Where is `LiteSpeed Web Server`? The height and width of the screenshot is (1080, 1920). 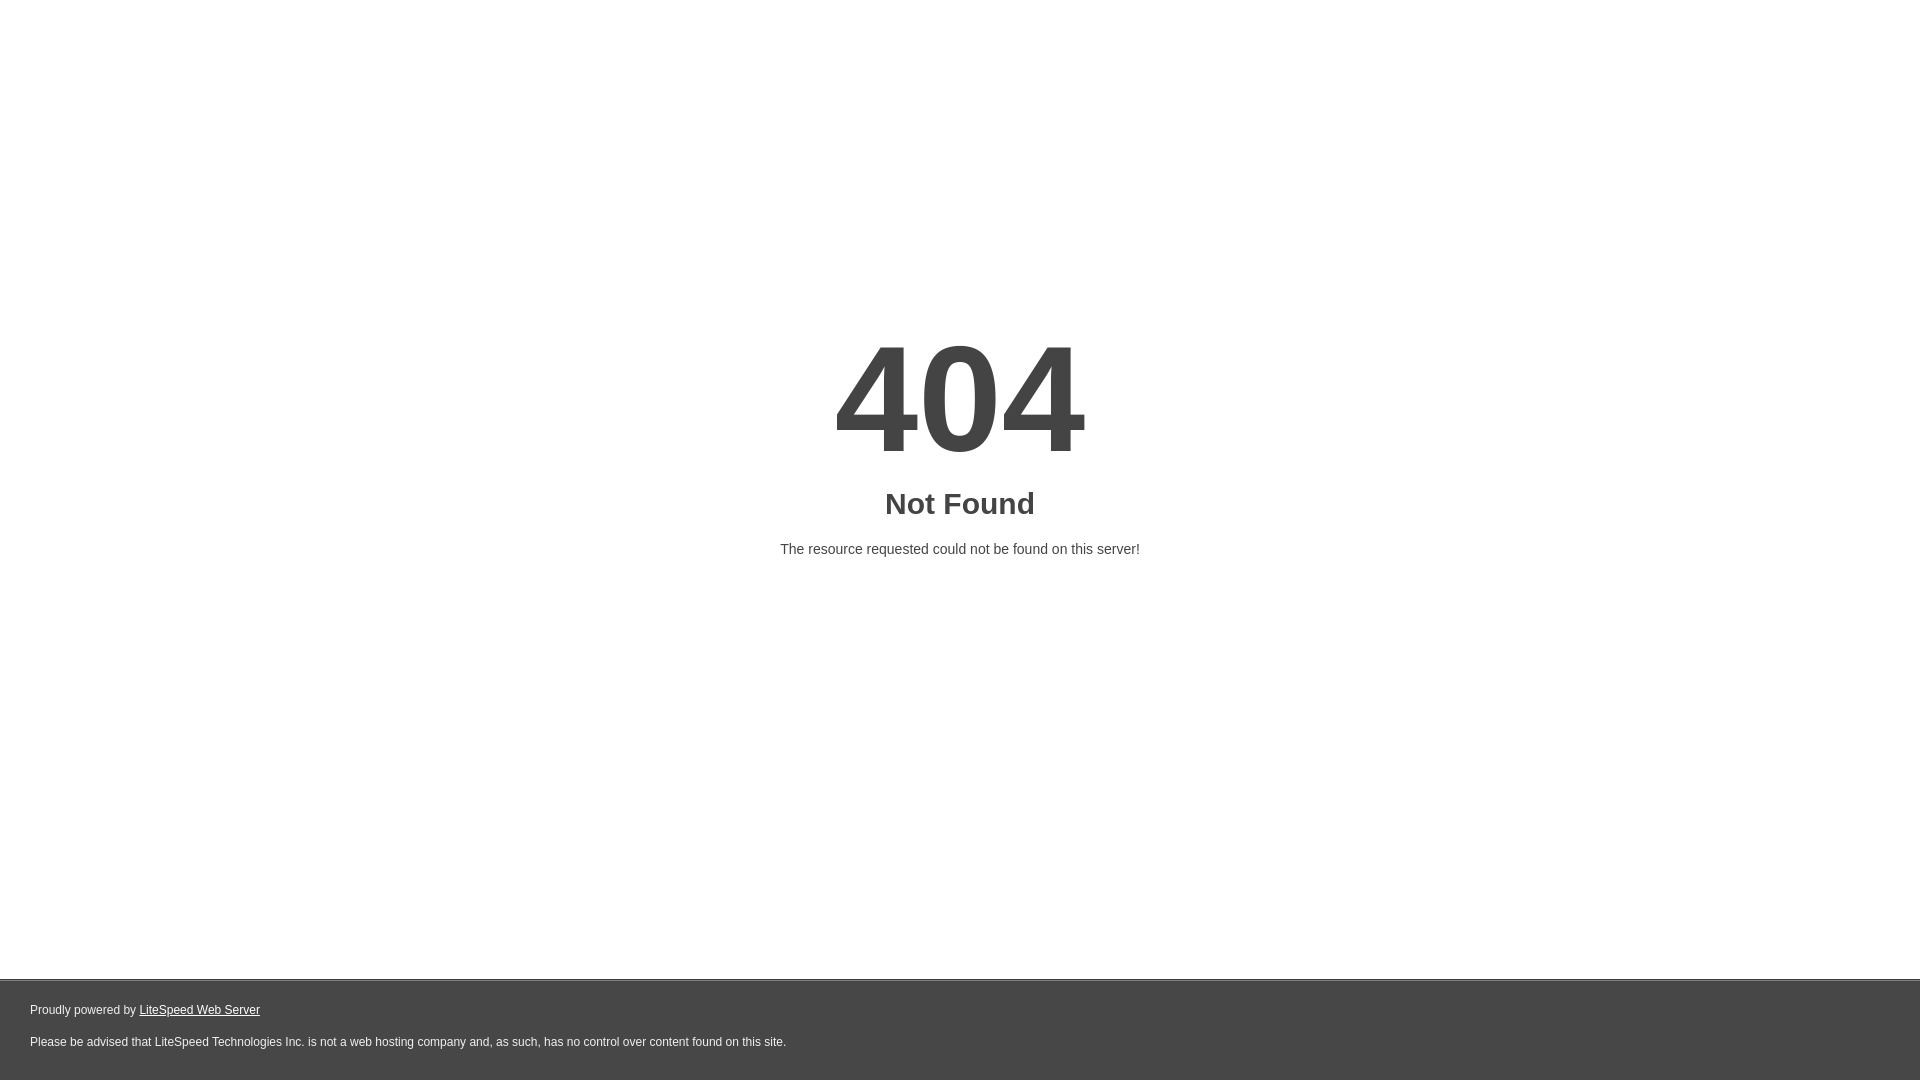
LiteSpeed Web Server is located at coordinates (200, 1010).